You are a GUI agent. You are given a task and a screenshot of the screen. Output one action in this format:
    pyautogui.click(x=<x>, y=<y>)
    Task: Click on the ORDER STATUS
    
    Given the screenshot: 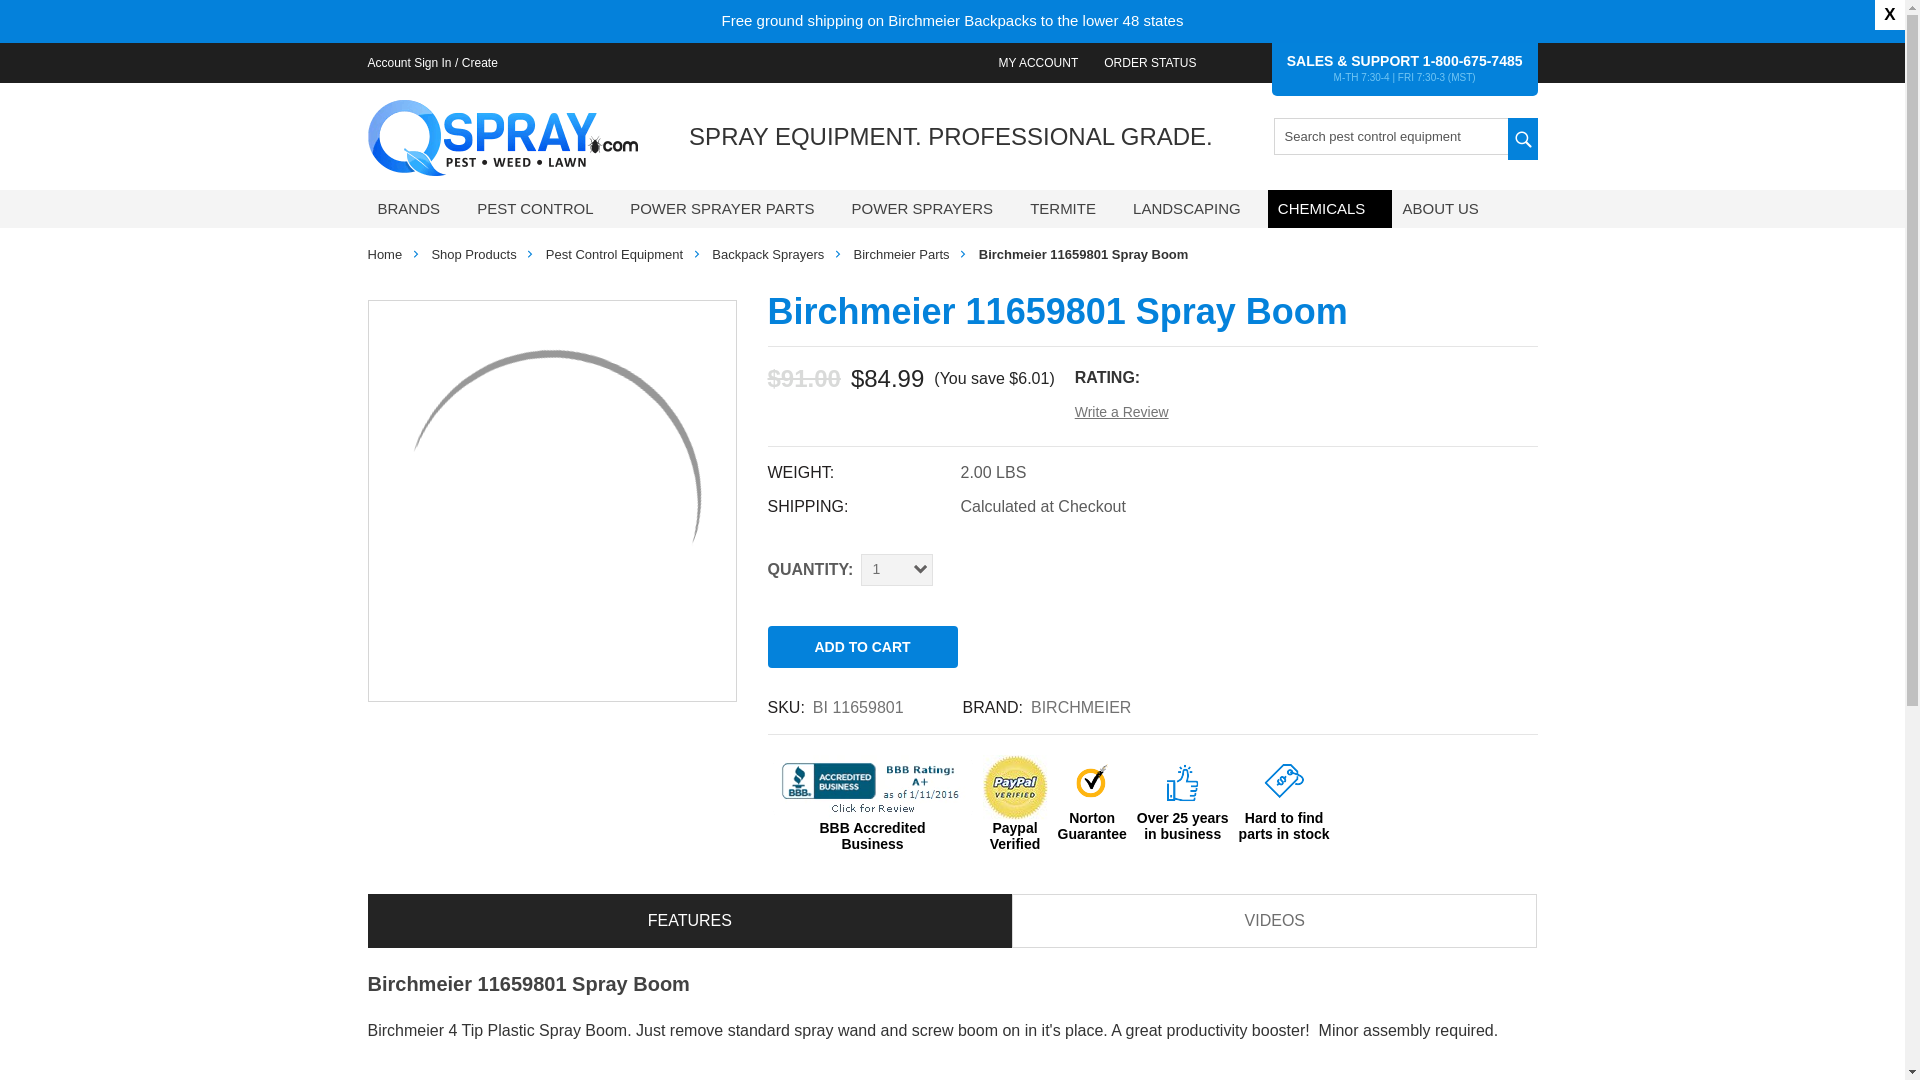 What is the action you would take?
    pyautogui.click(x=1150, y=62)
    